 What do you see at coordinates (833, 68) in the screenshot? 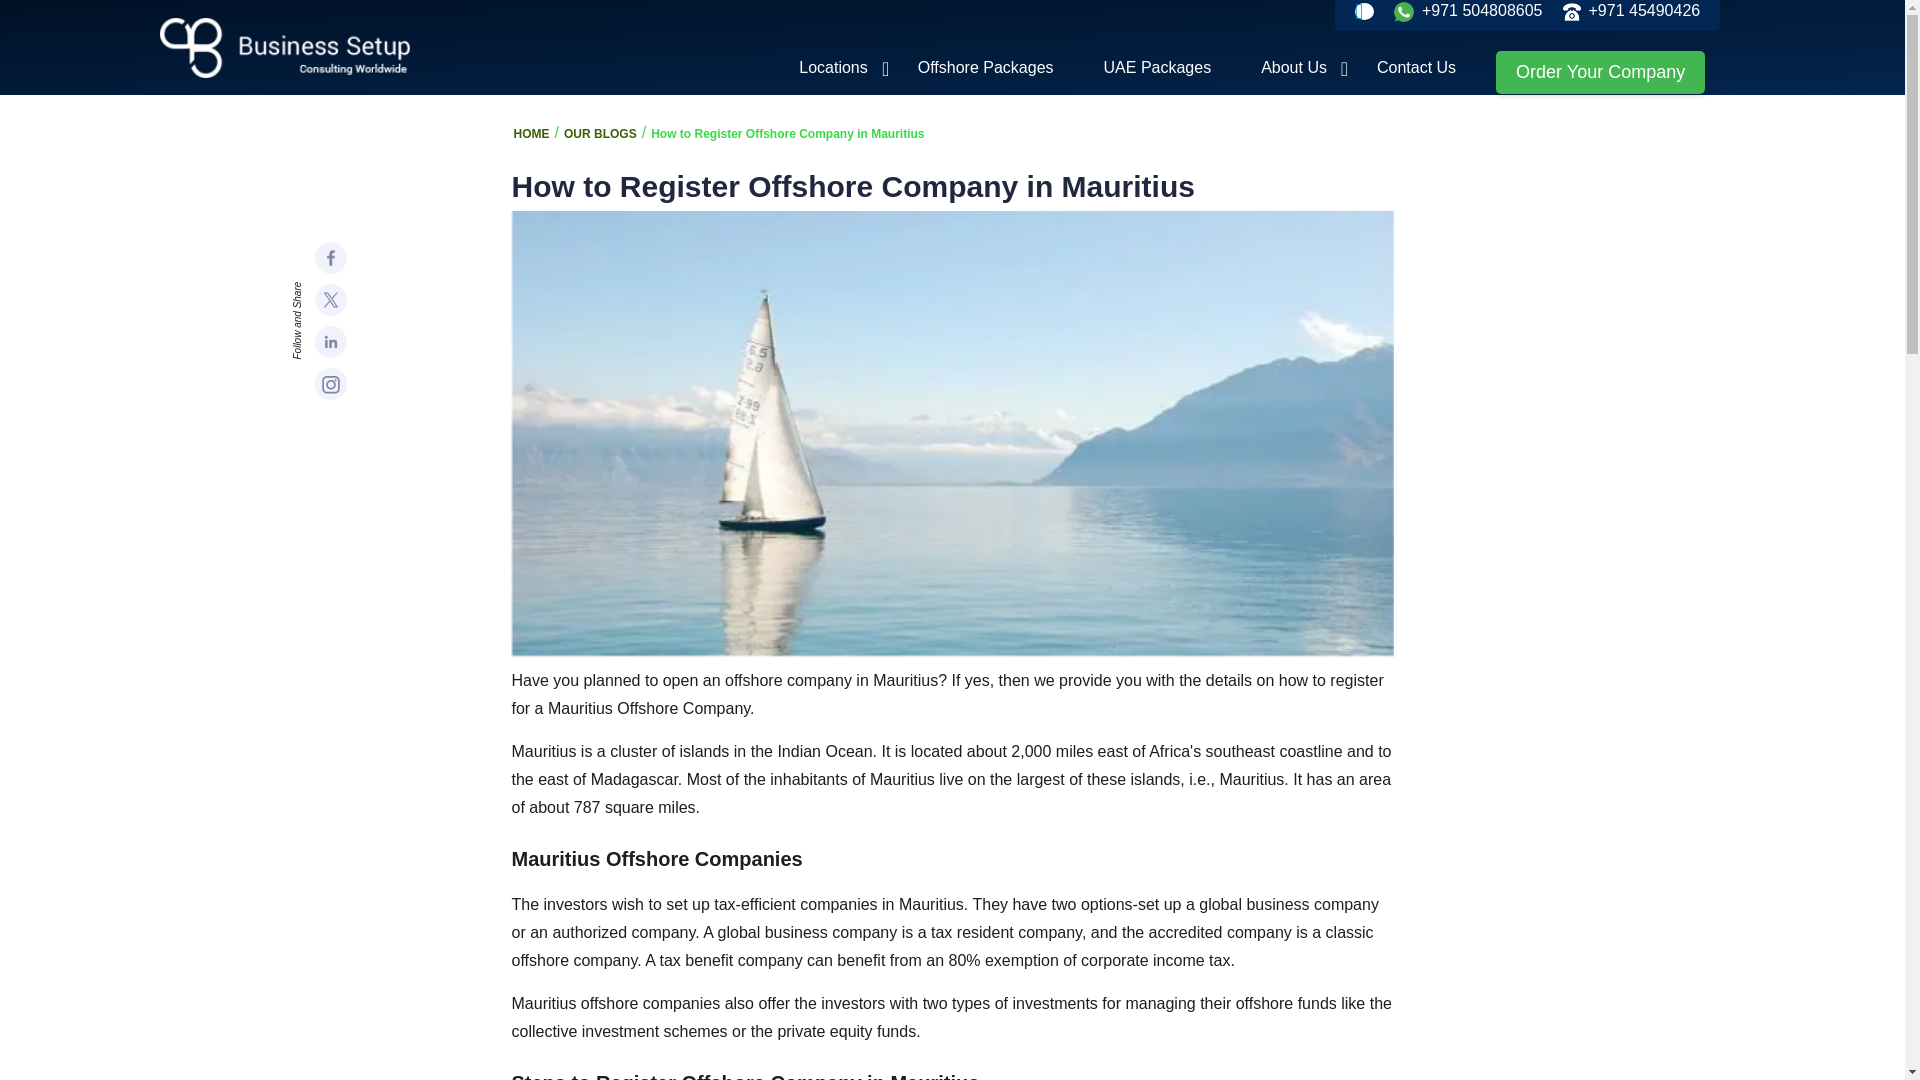
I see `Locations` at bounding box center [833, 68].